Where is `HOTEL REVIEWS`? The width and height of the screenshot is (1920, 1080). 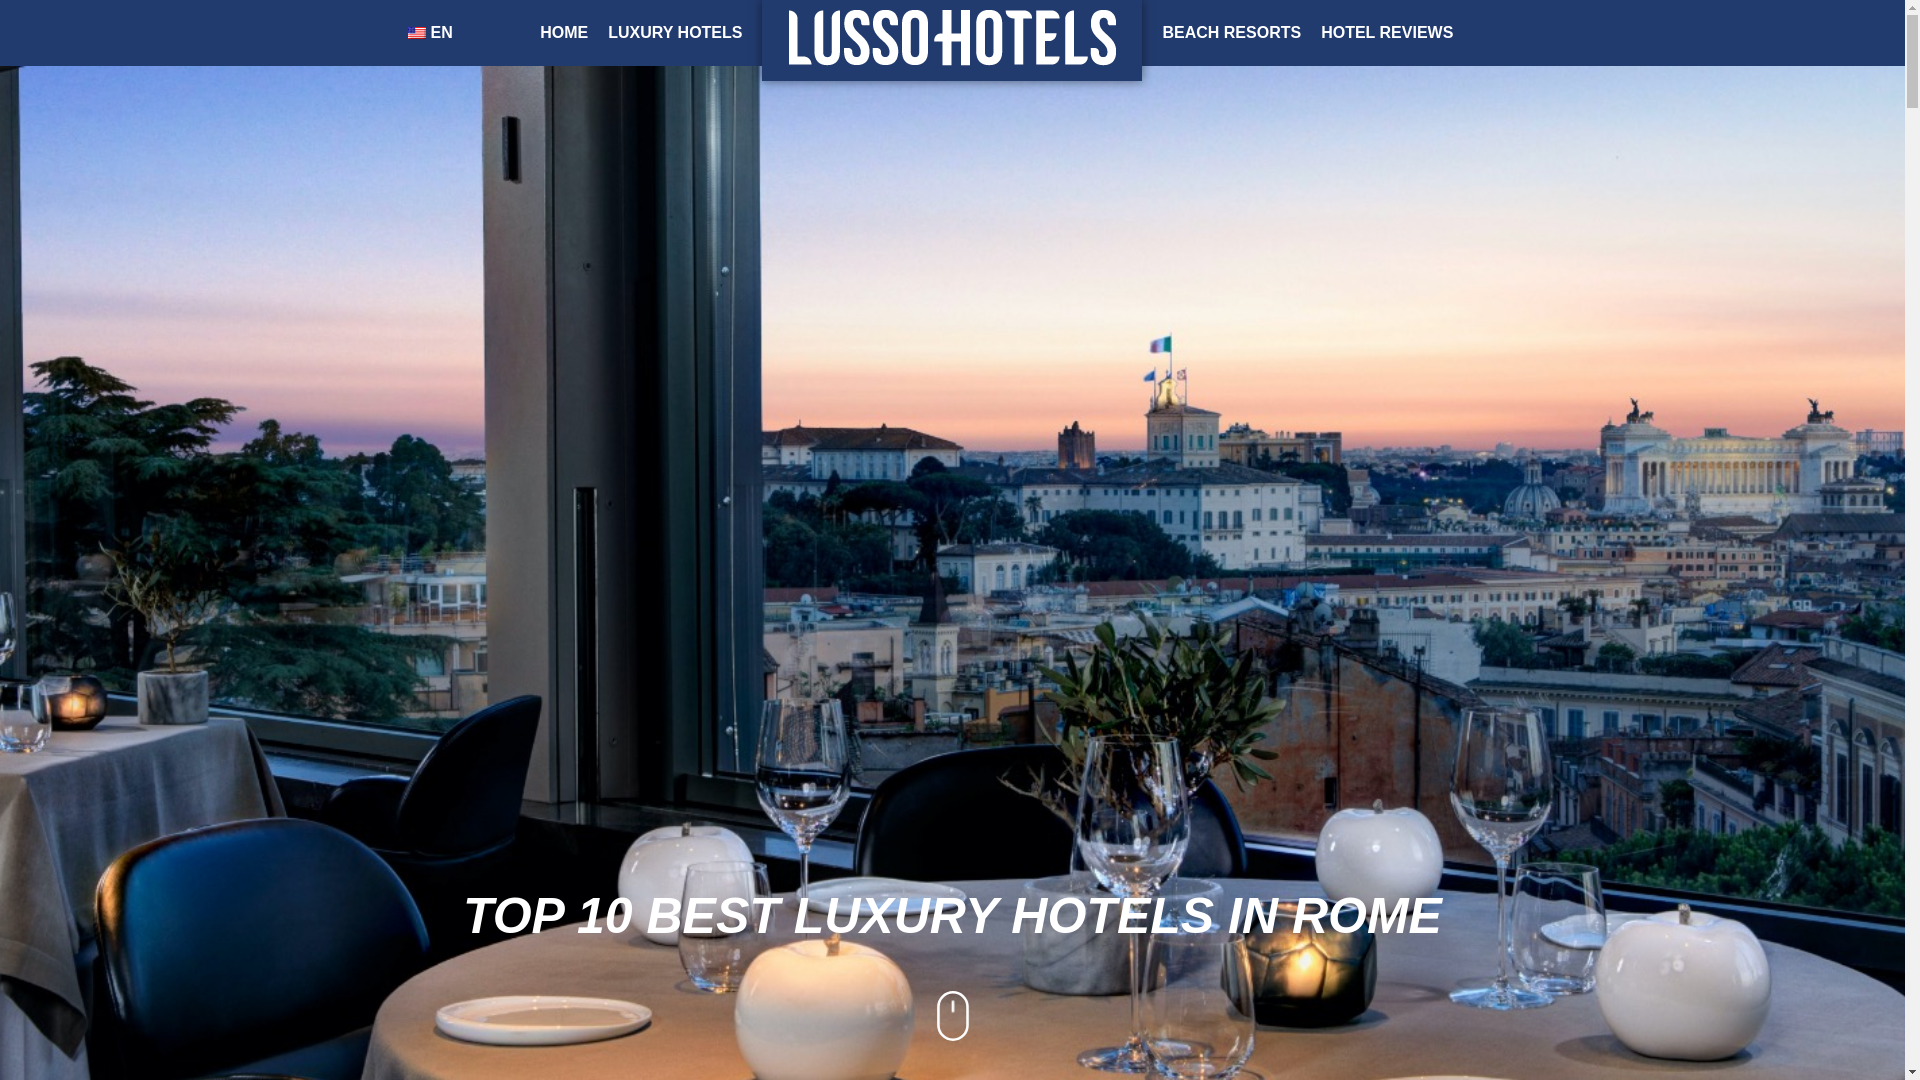 HOTEL REVIEWS is located at coordinates (1387, 32).